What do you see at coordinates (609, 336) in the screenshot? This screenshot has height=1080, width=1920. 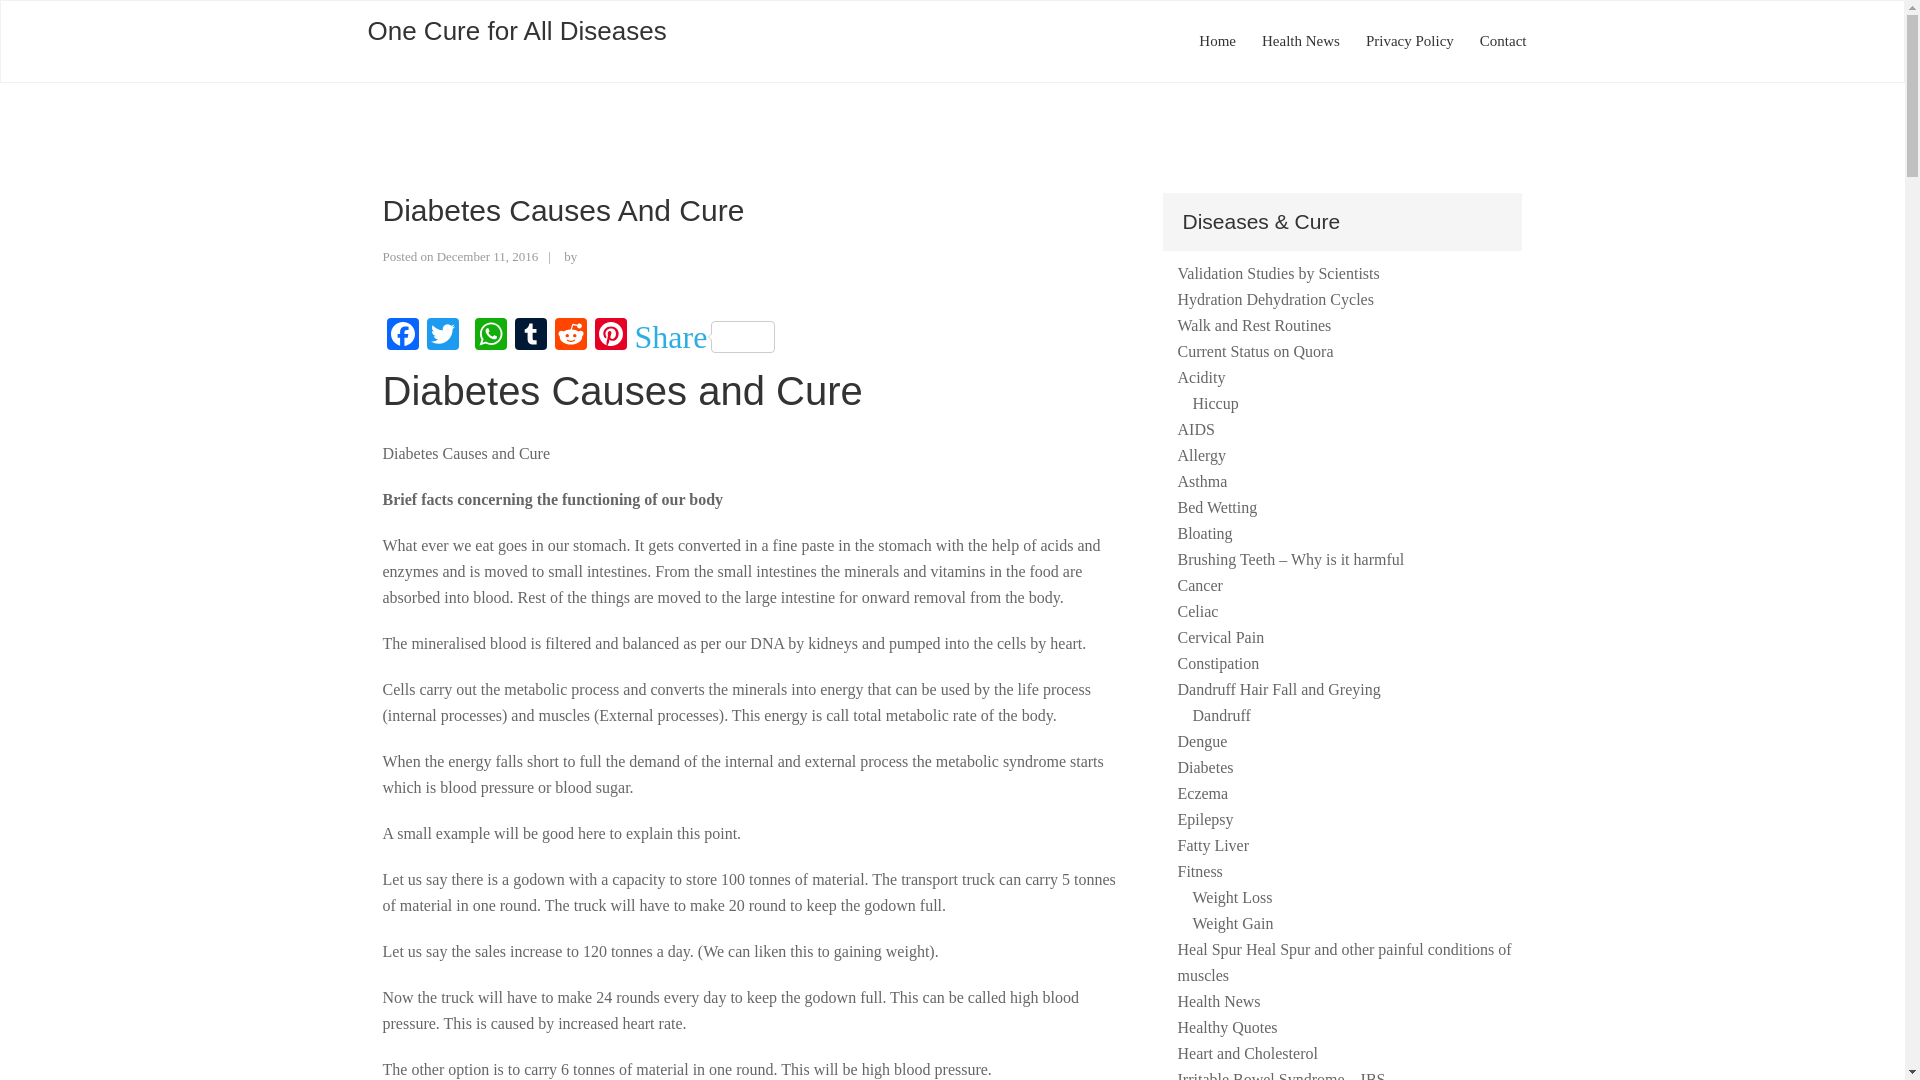 I see `Pinterest` at bounding box center [609, 336].